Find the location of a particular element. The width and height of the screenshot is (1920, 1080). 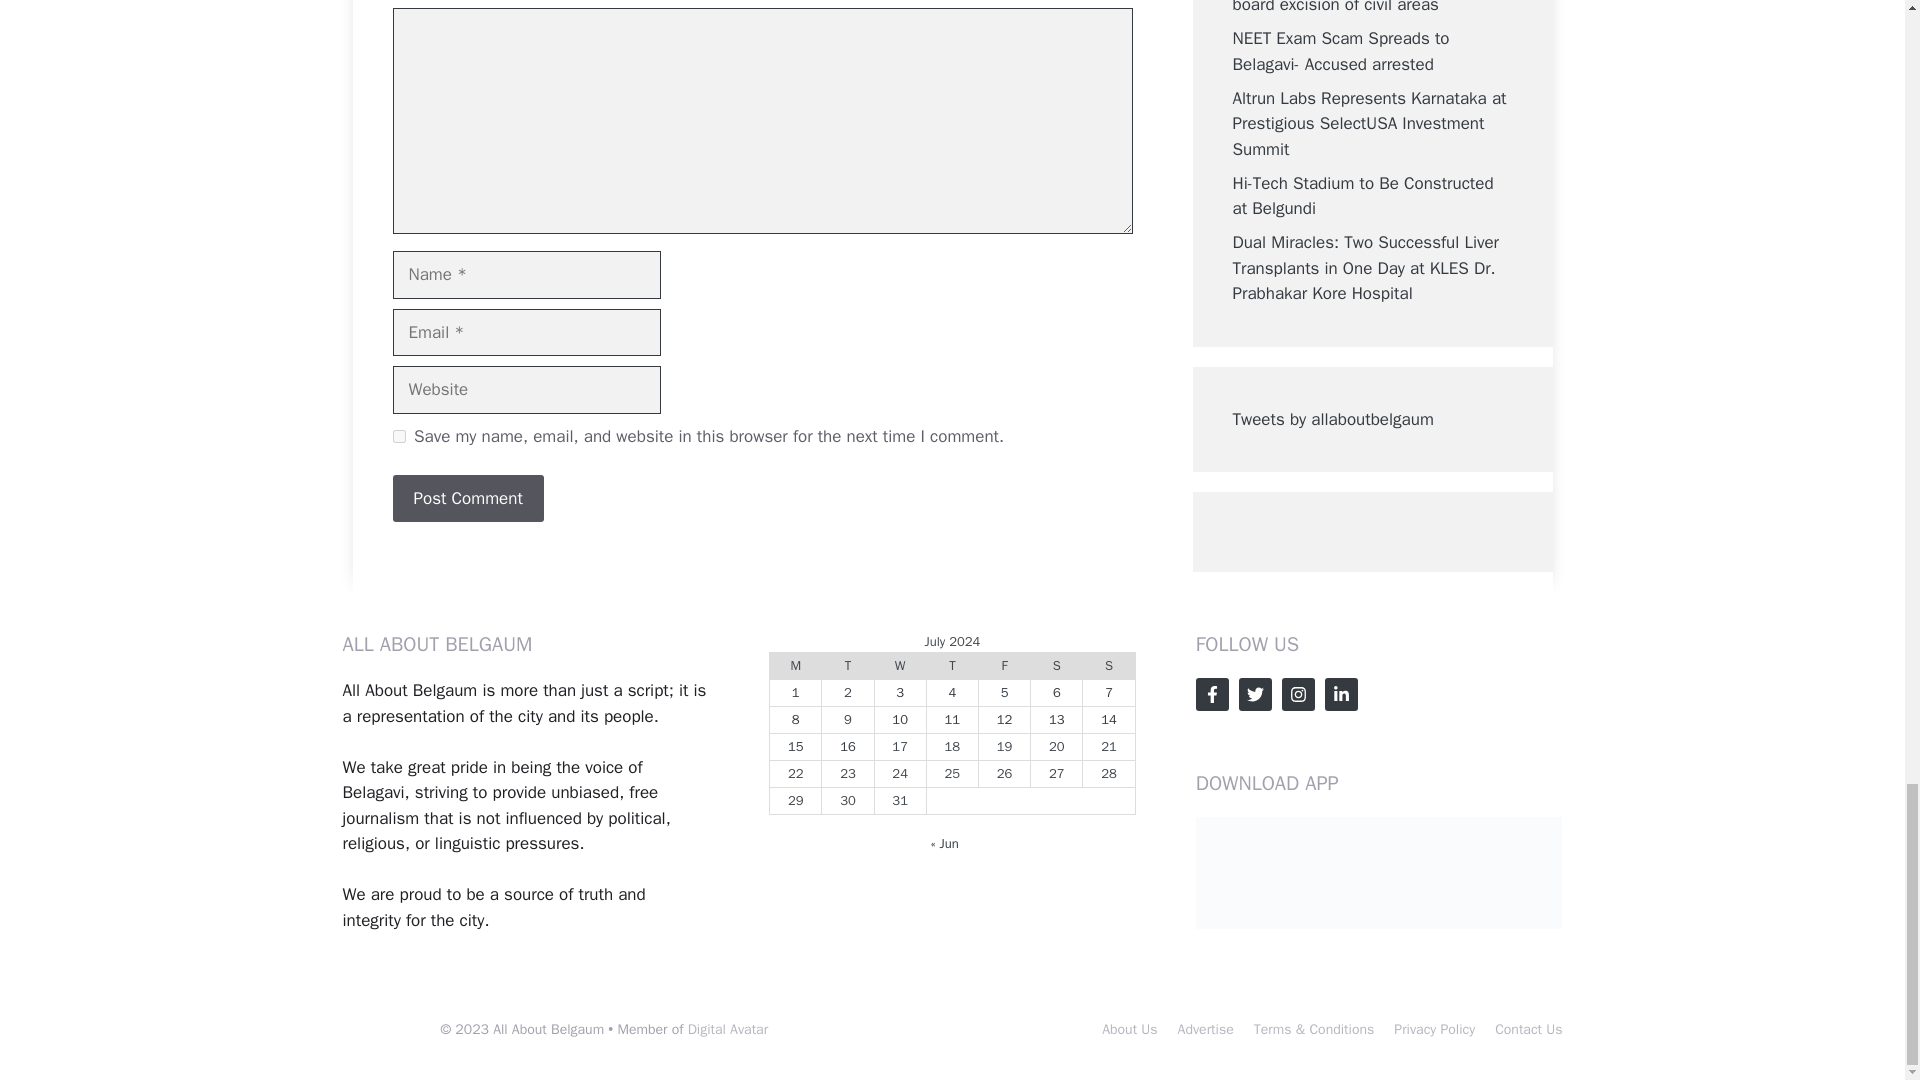

Thursday is located at coordinates (951, 666).